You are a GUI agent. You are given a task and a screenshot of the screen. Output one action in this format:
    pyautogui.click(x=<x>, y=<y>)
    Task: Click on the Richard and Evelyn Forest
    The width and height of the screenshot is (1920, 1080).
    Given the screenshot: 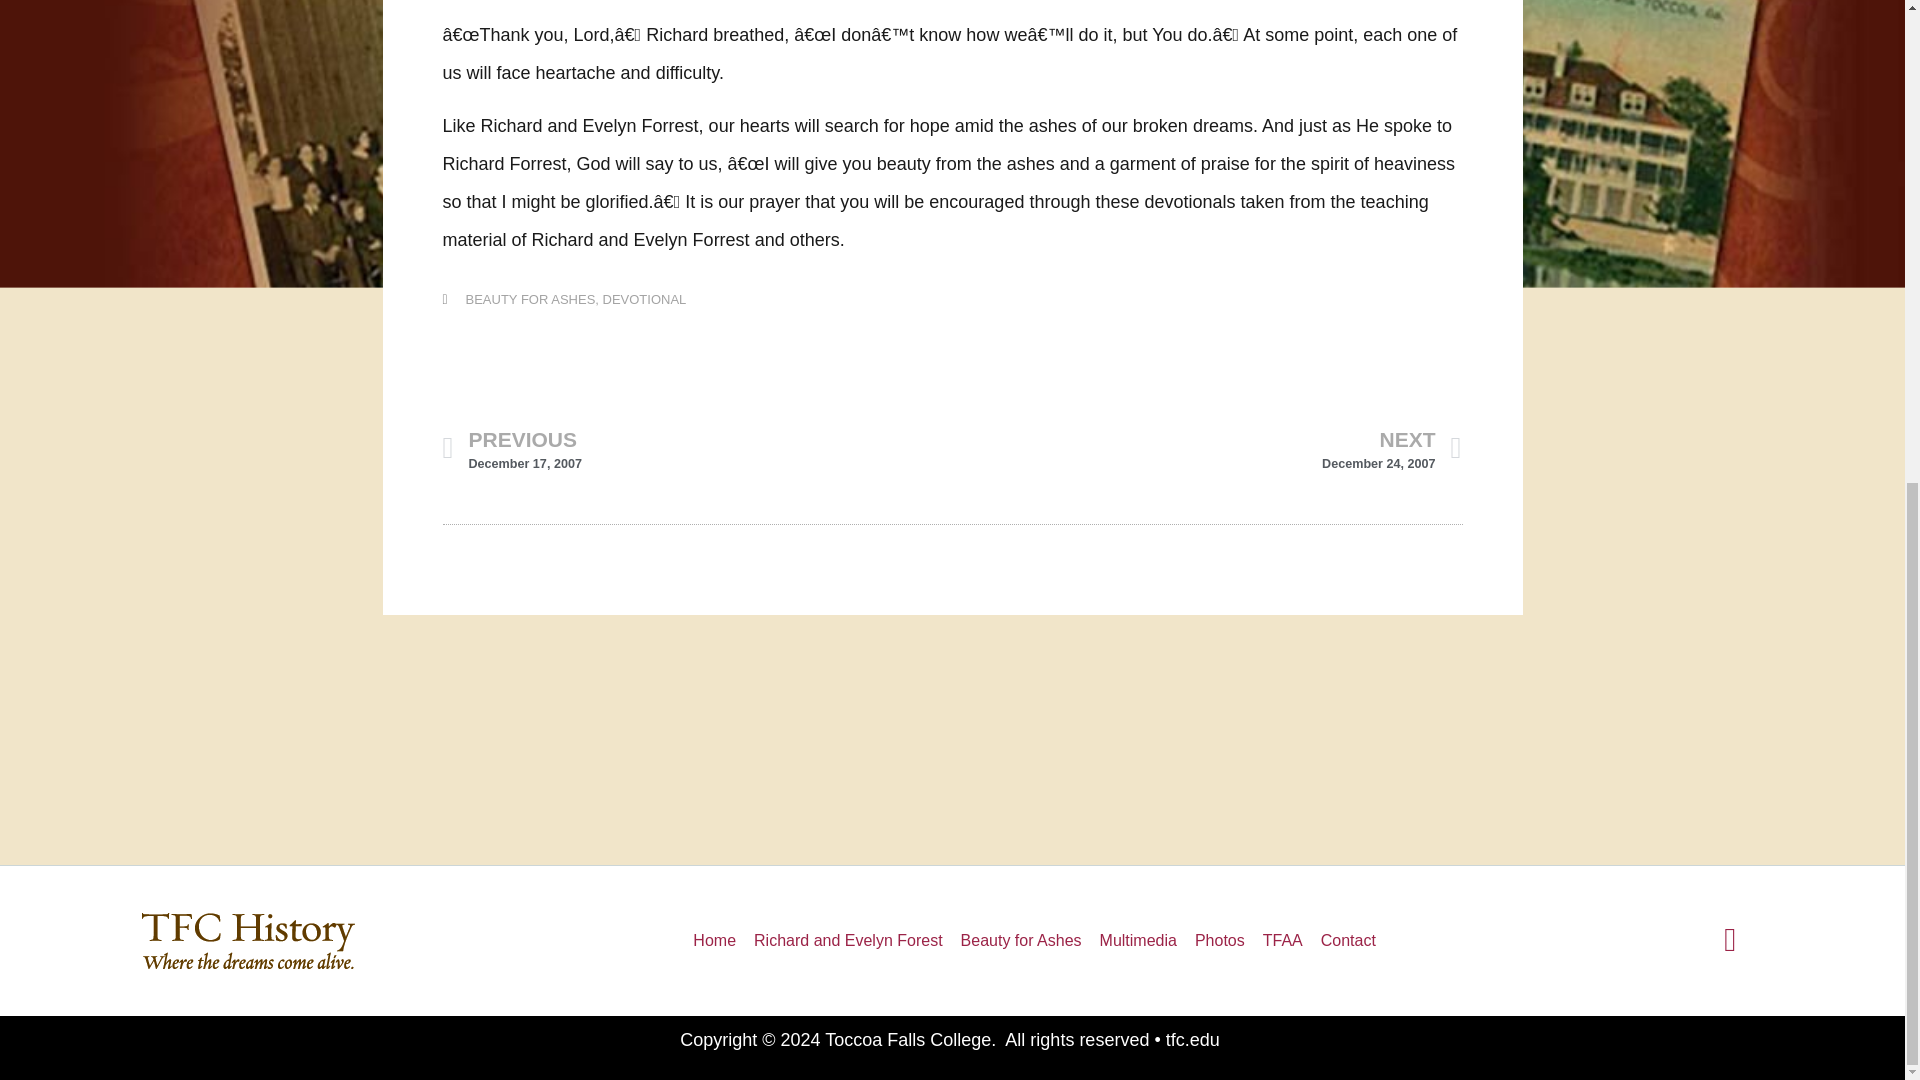 What is the action you would take?
    pyautogui.click(x=1206, y=449)
    